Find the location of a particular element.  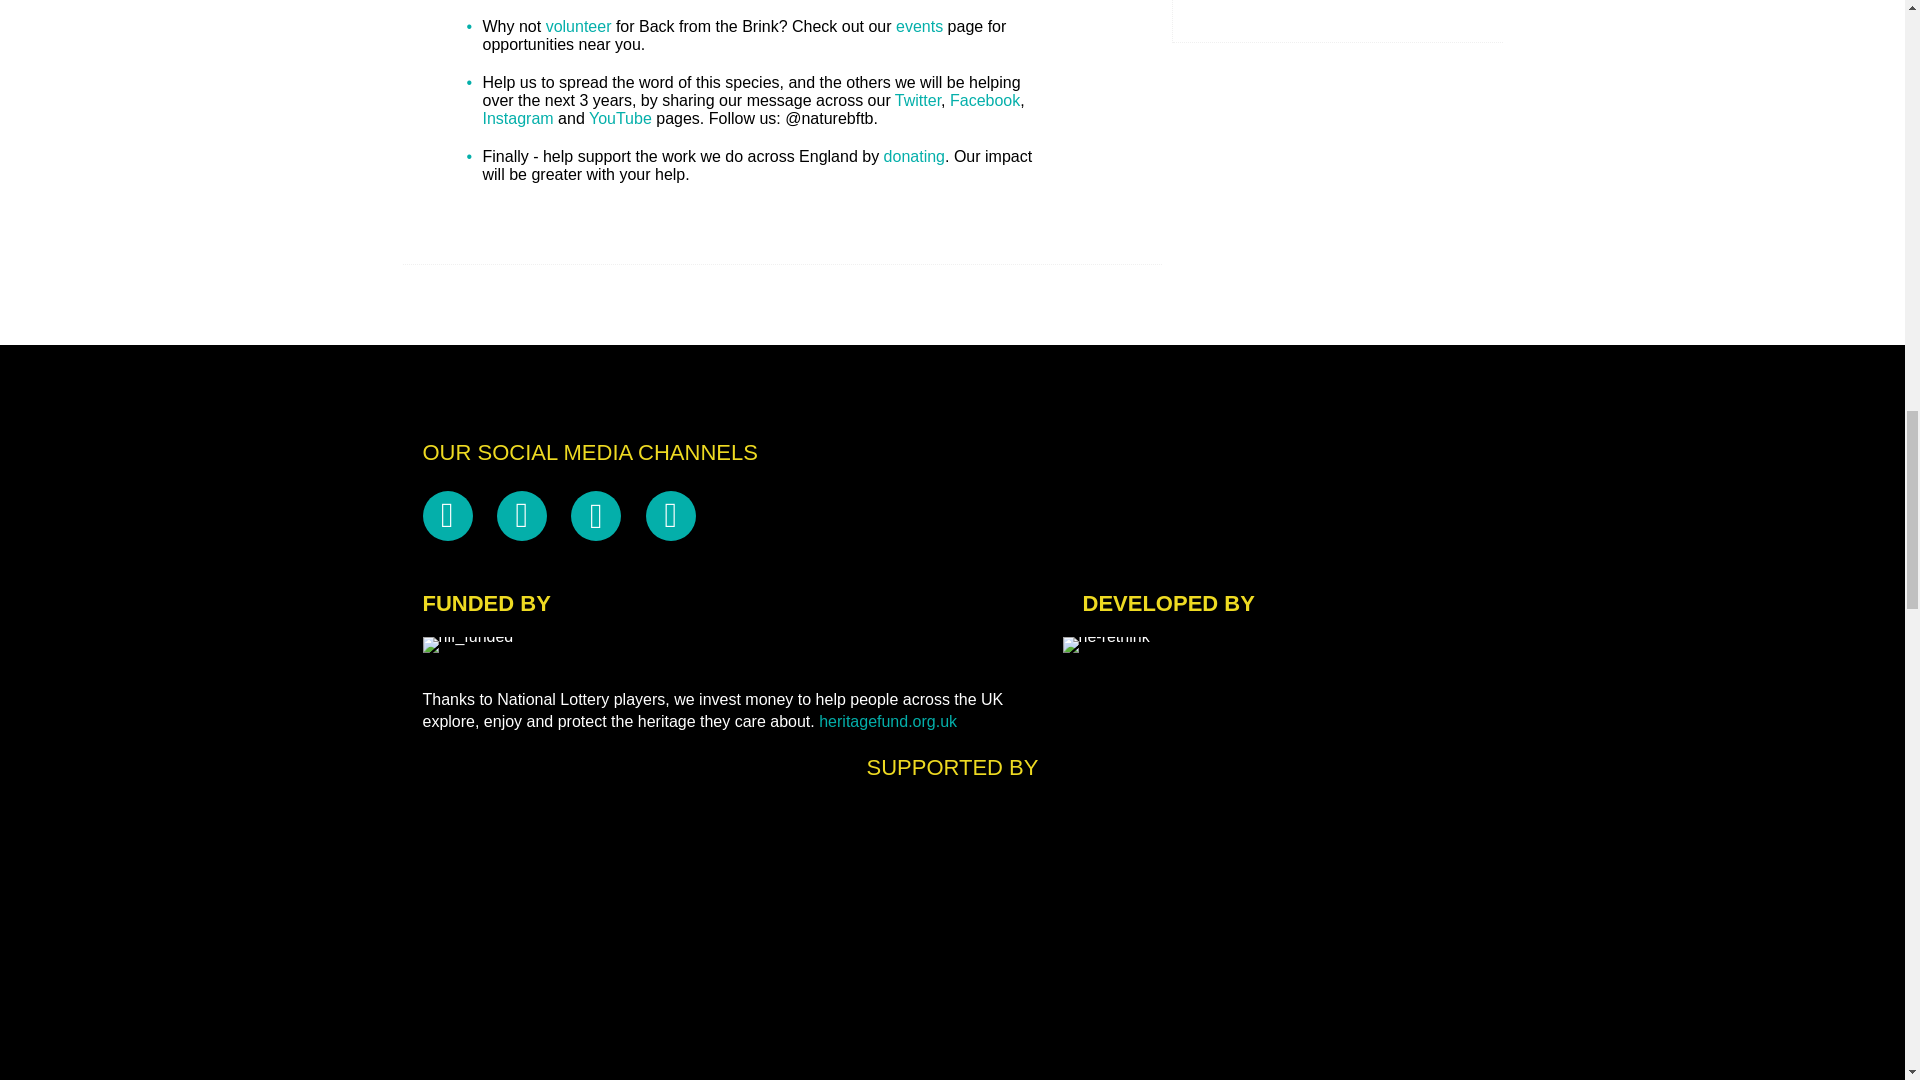

volunteer is located at coordinates (578, 26).